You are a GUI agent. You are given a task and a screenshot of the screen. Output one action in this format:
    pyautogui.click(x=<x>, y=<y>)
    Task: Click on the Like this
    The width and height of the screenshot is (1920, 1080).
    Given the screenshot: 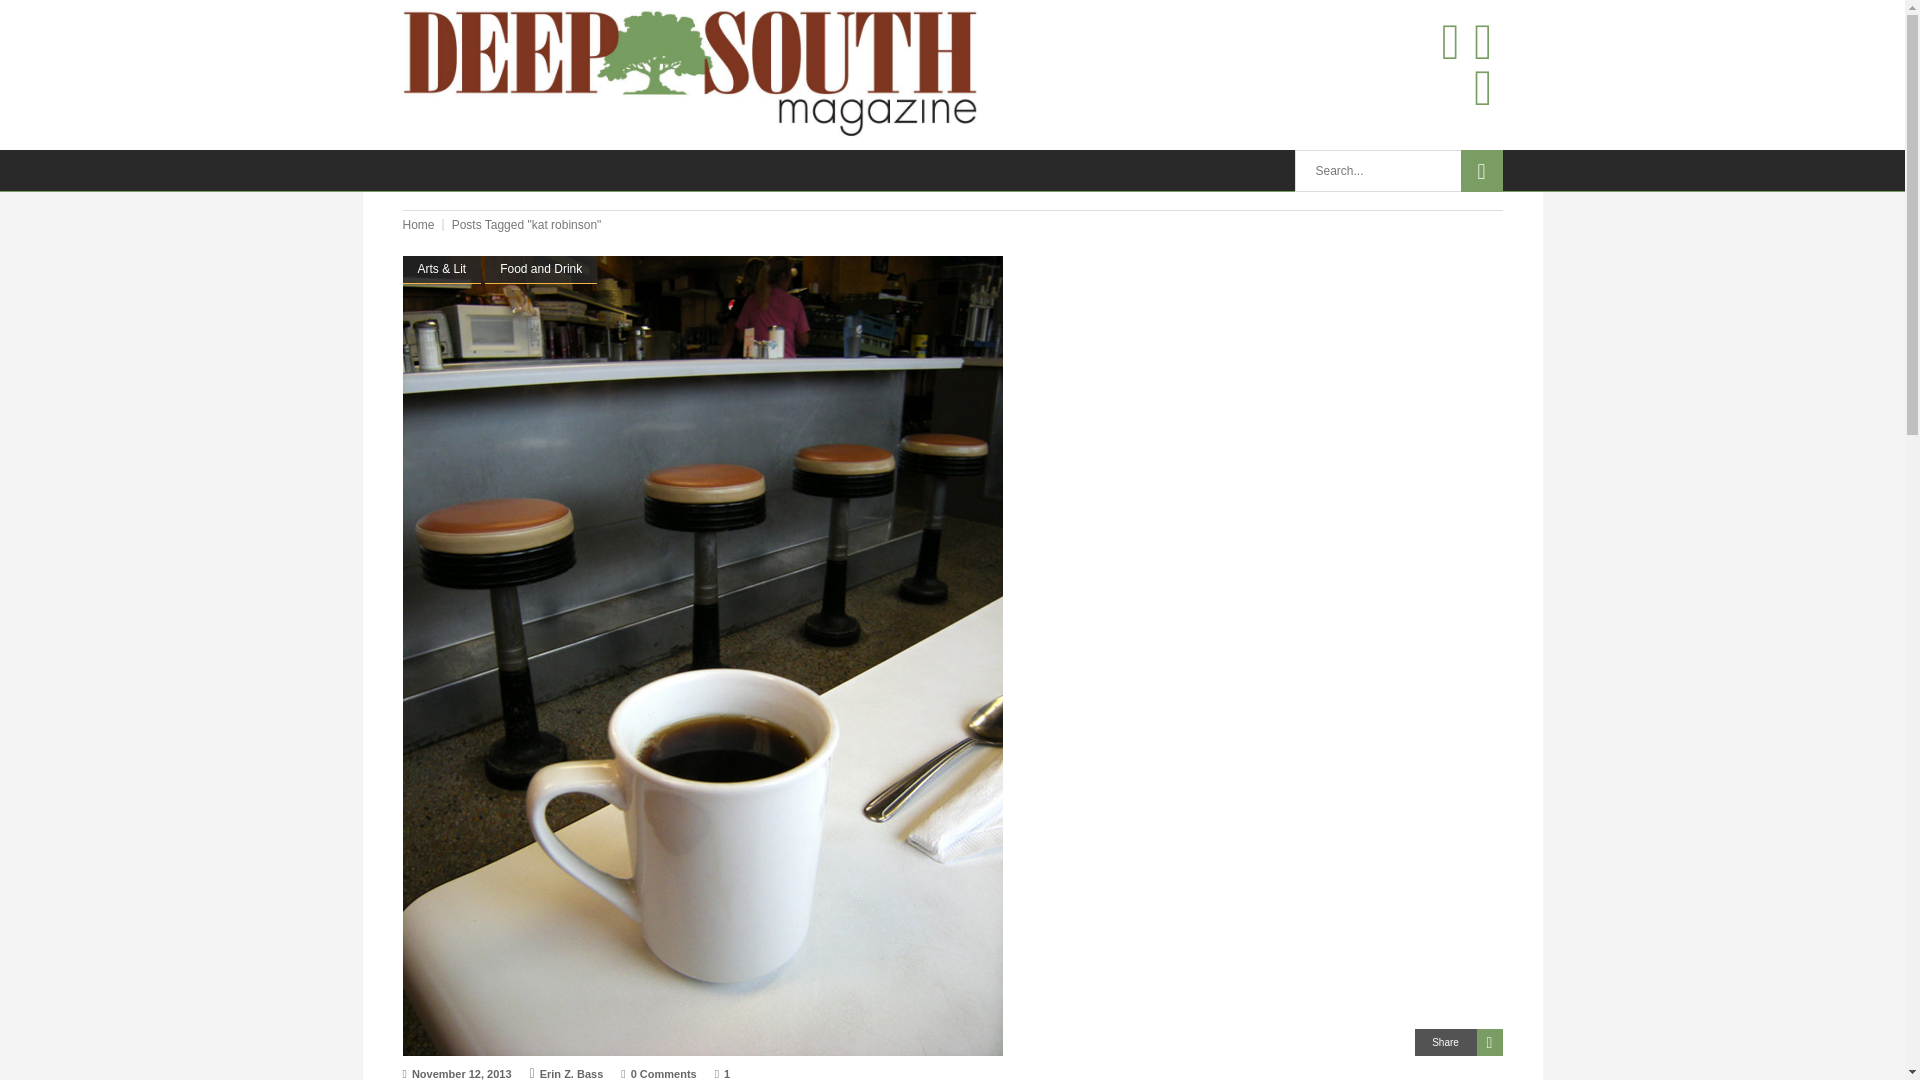 What is the action you would take?
    pyautogui.click(x=722, y=1074)
    